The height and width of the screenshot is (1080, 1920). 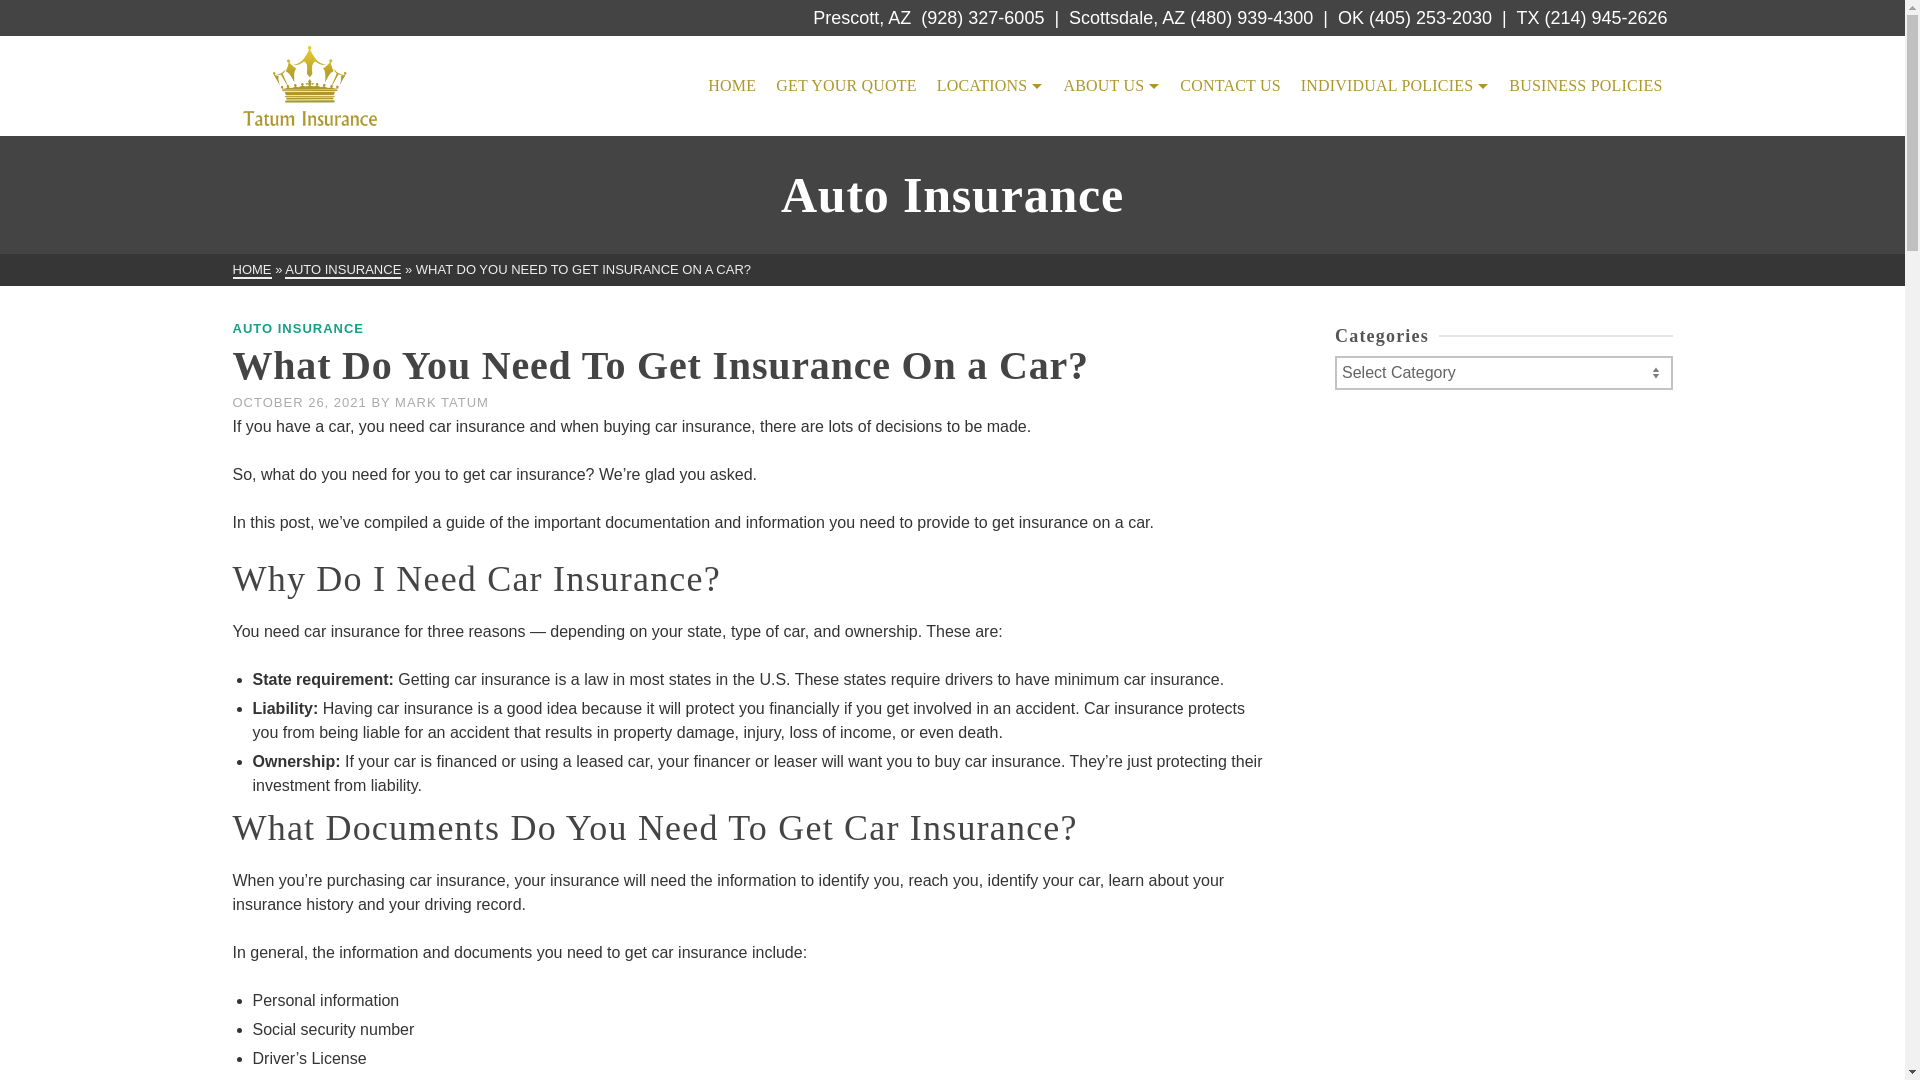 I want to click on BUSINESS POLICIES, so click(x=1586, y=86).